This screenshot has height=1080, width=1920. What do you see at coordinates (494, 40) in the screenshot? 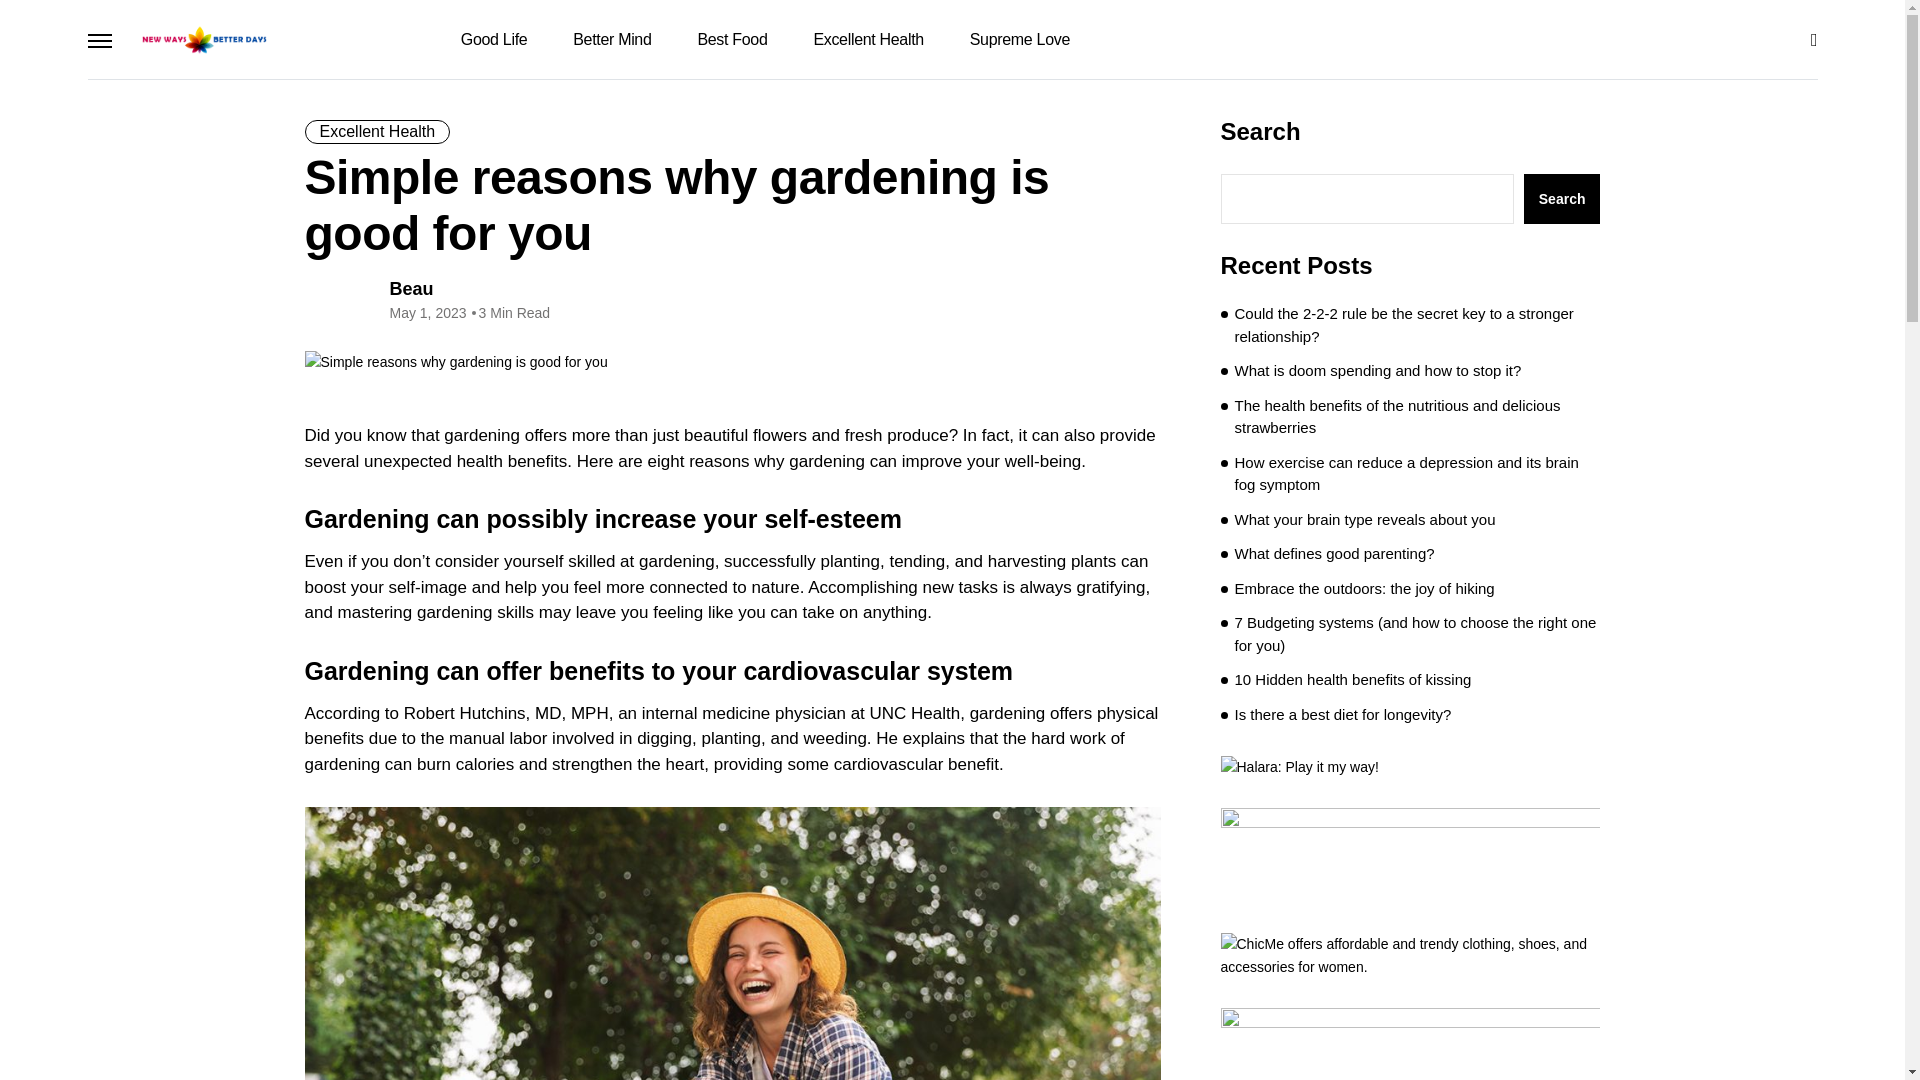
I see `Good Life` at bounding box center [494, 40].